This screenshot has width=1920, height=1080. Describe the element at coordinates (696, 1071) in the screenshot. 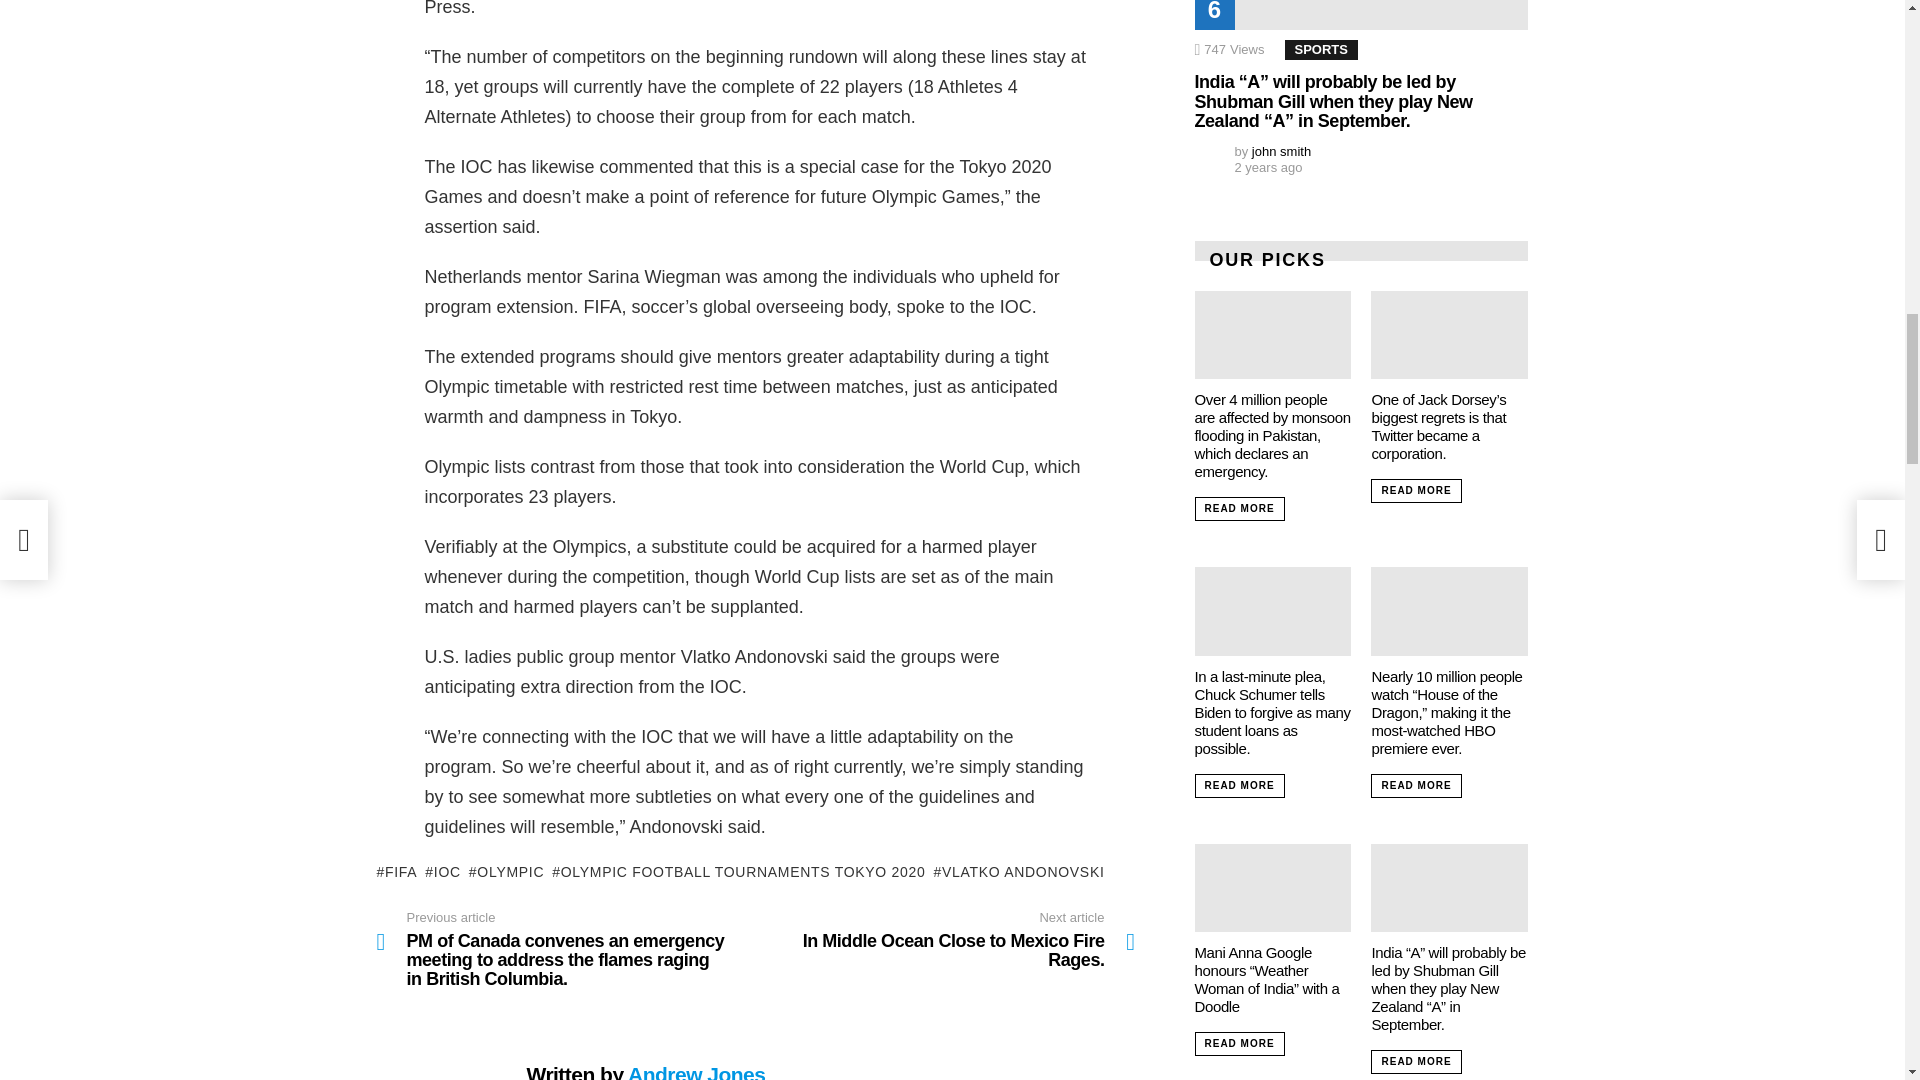

I see `VLATKO ANDONOVSKI` at that location.